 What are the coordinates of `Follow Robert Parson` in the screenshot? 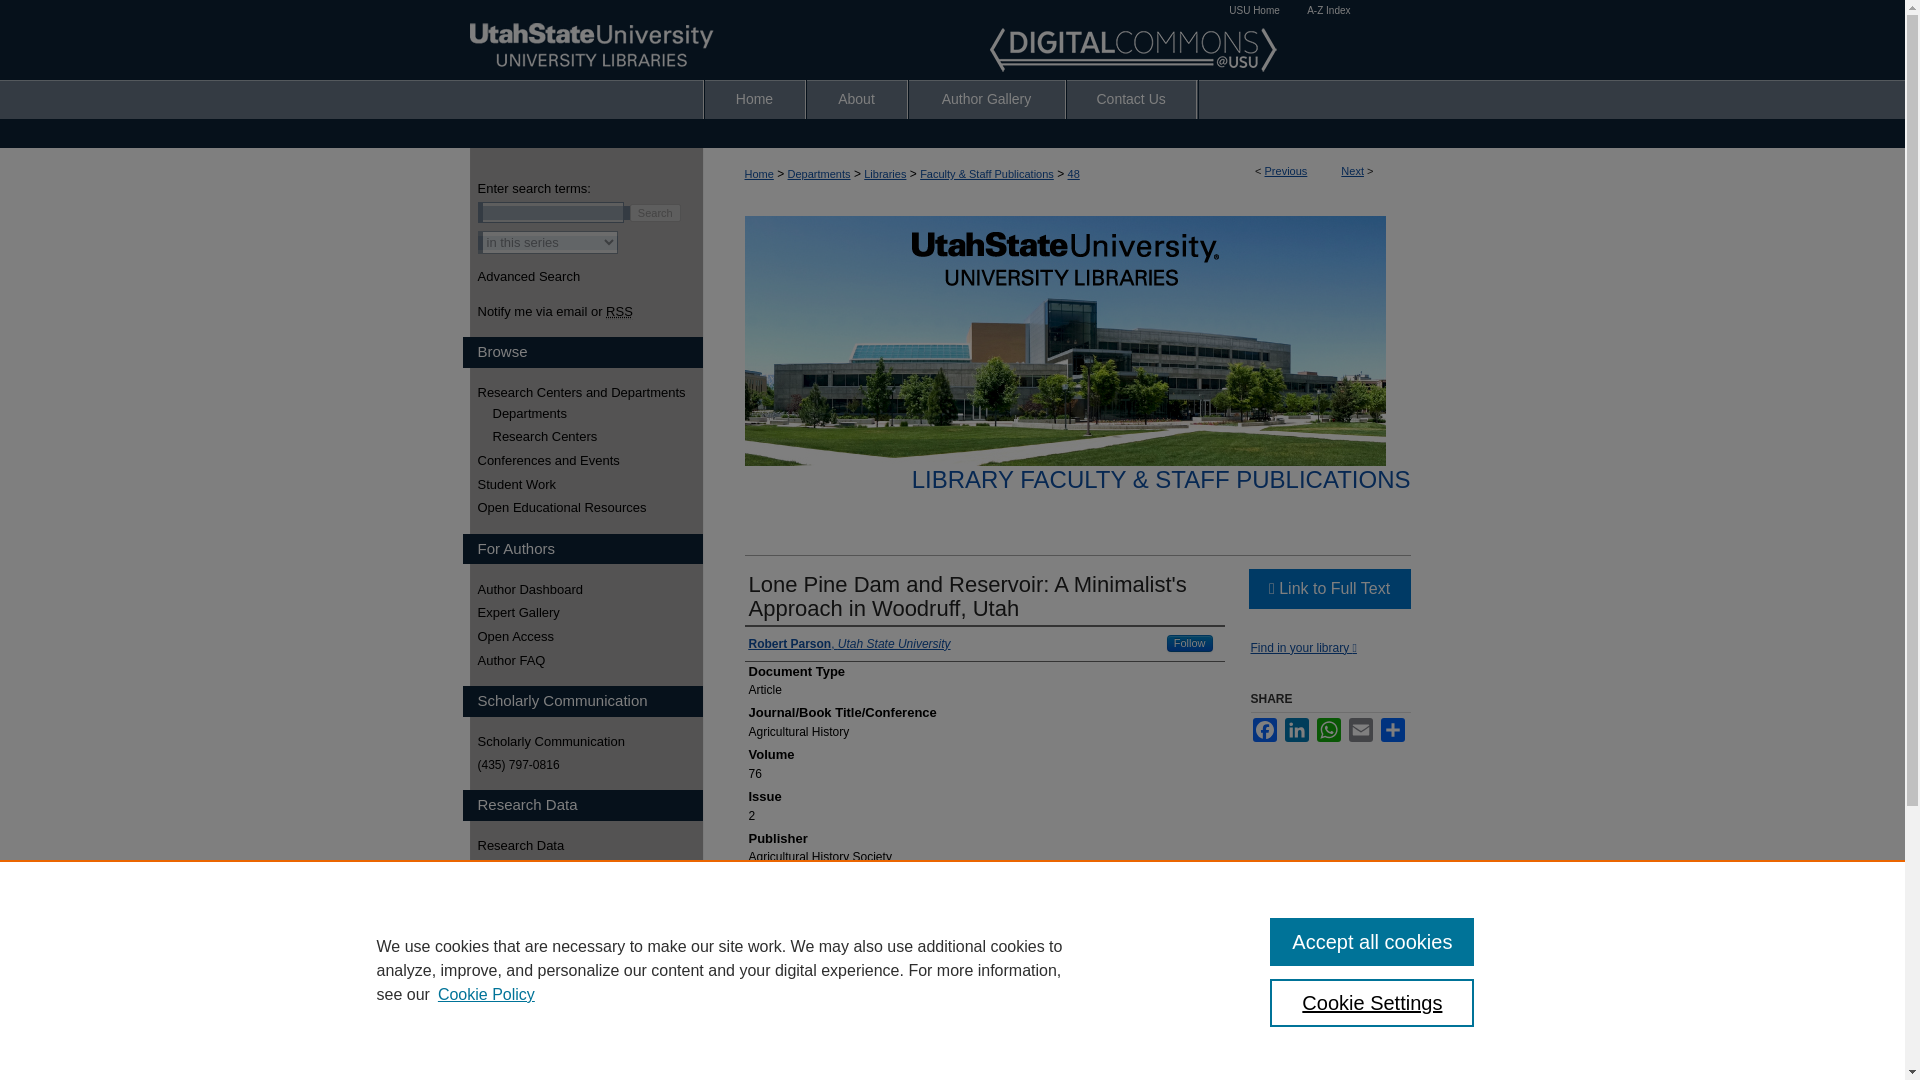 It's located at (1190, 644).